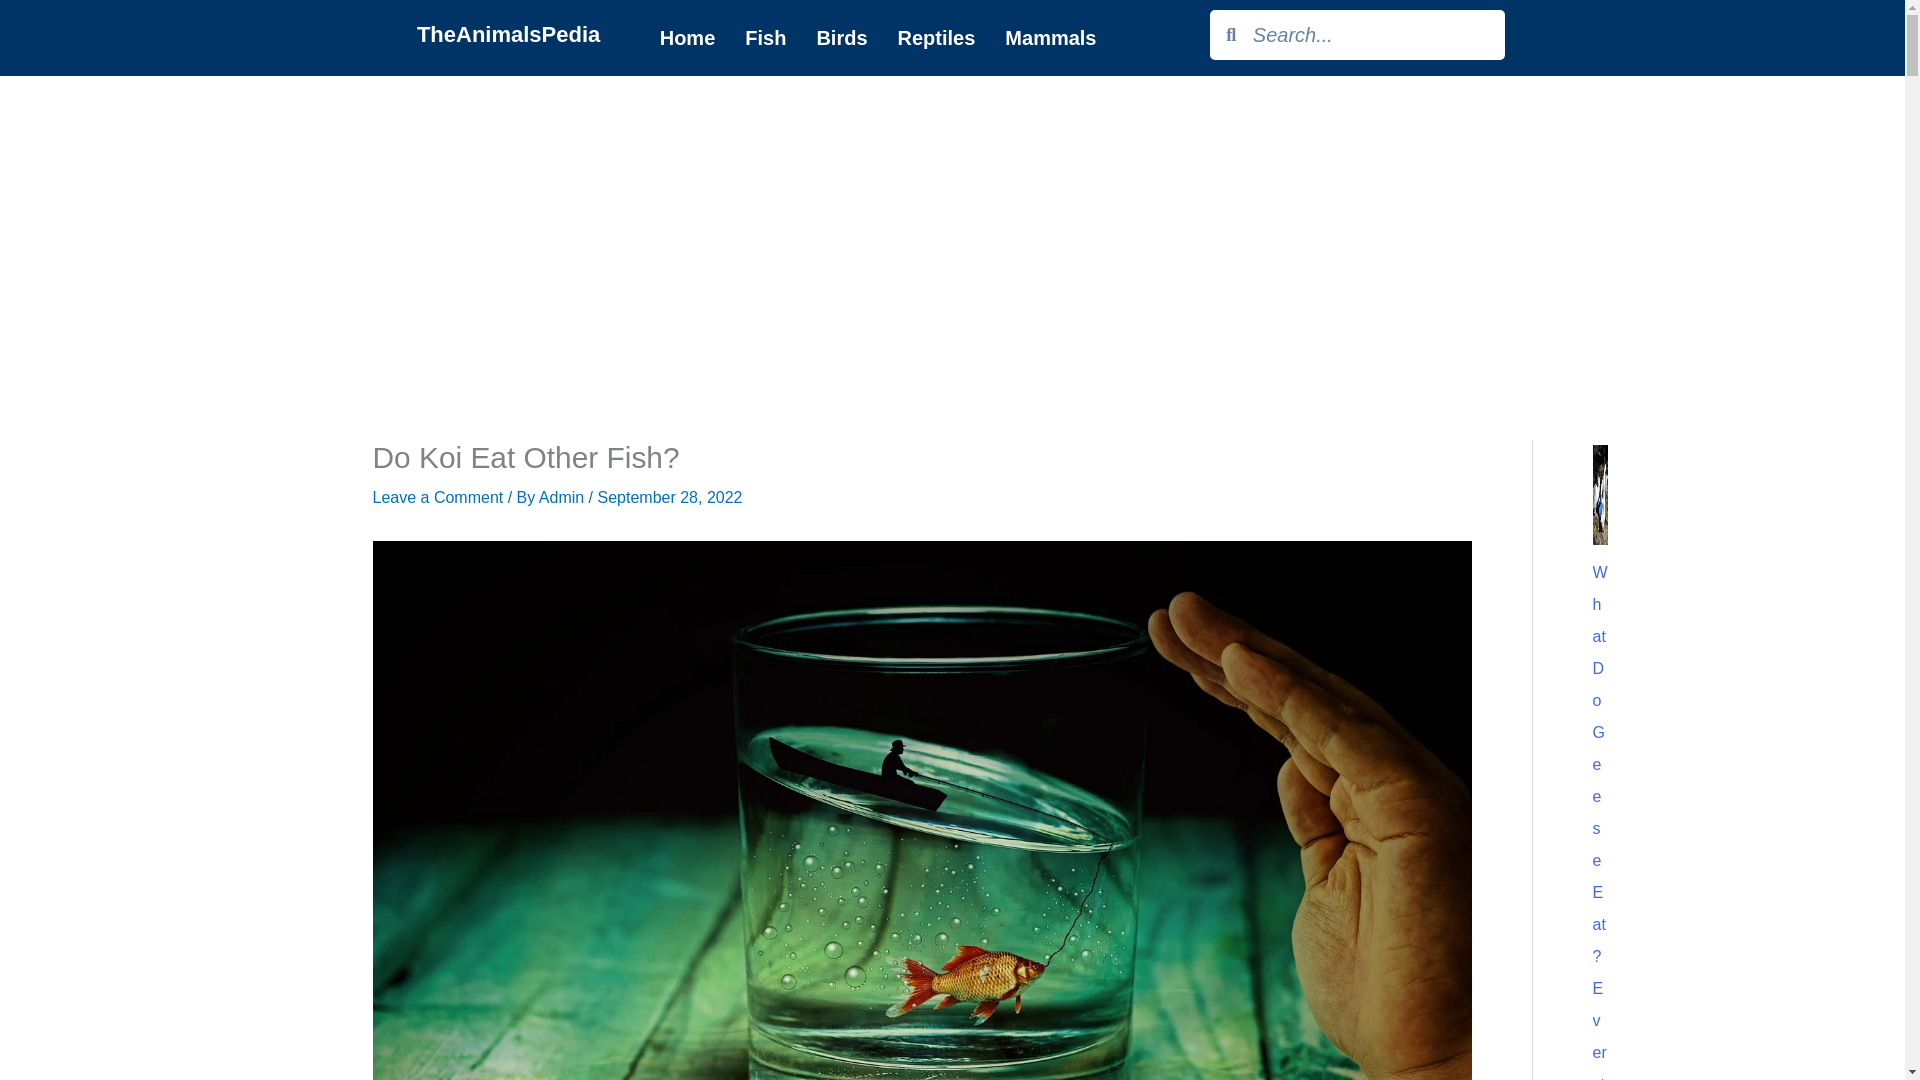  I want to click on Admin, so click(564, 498).